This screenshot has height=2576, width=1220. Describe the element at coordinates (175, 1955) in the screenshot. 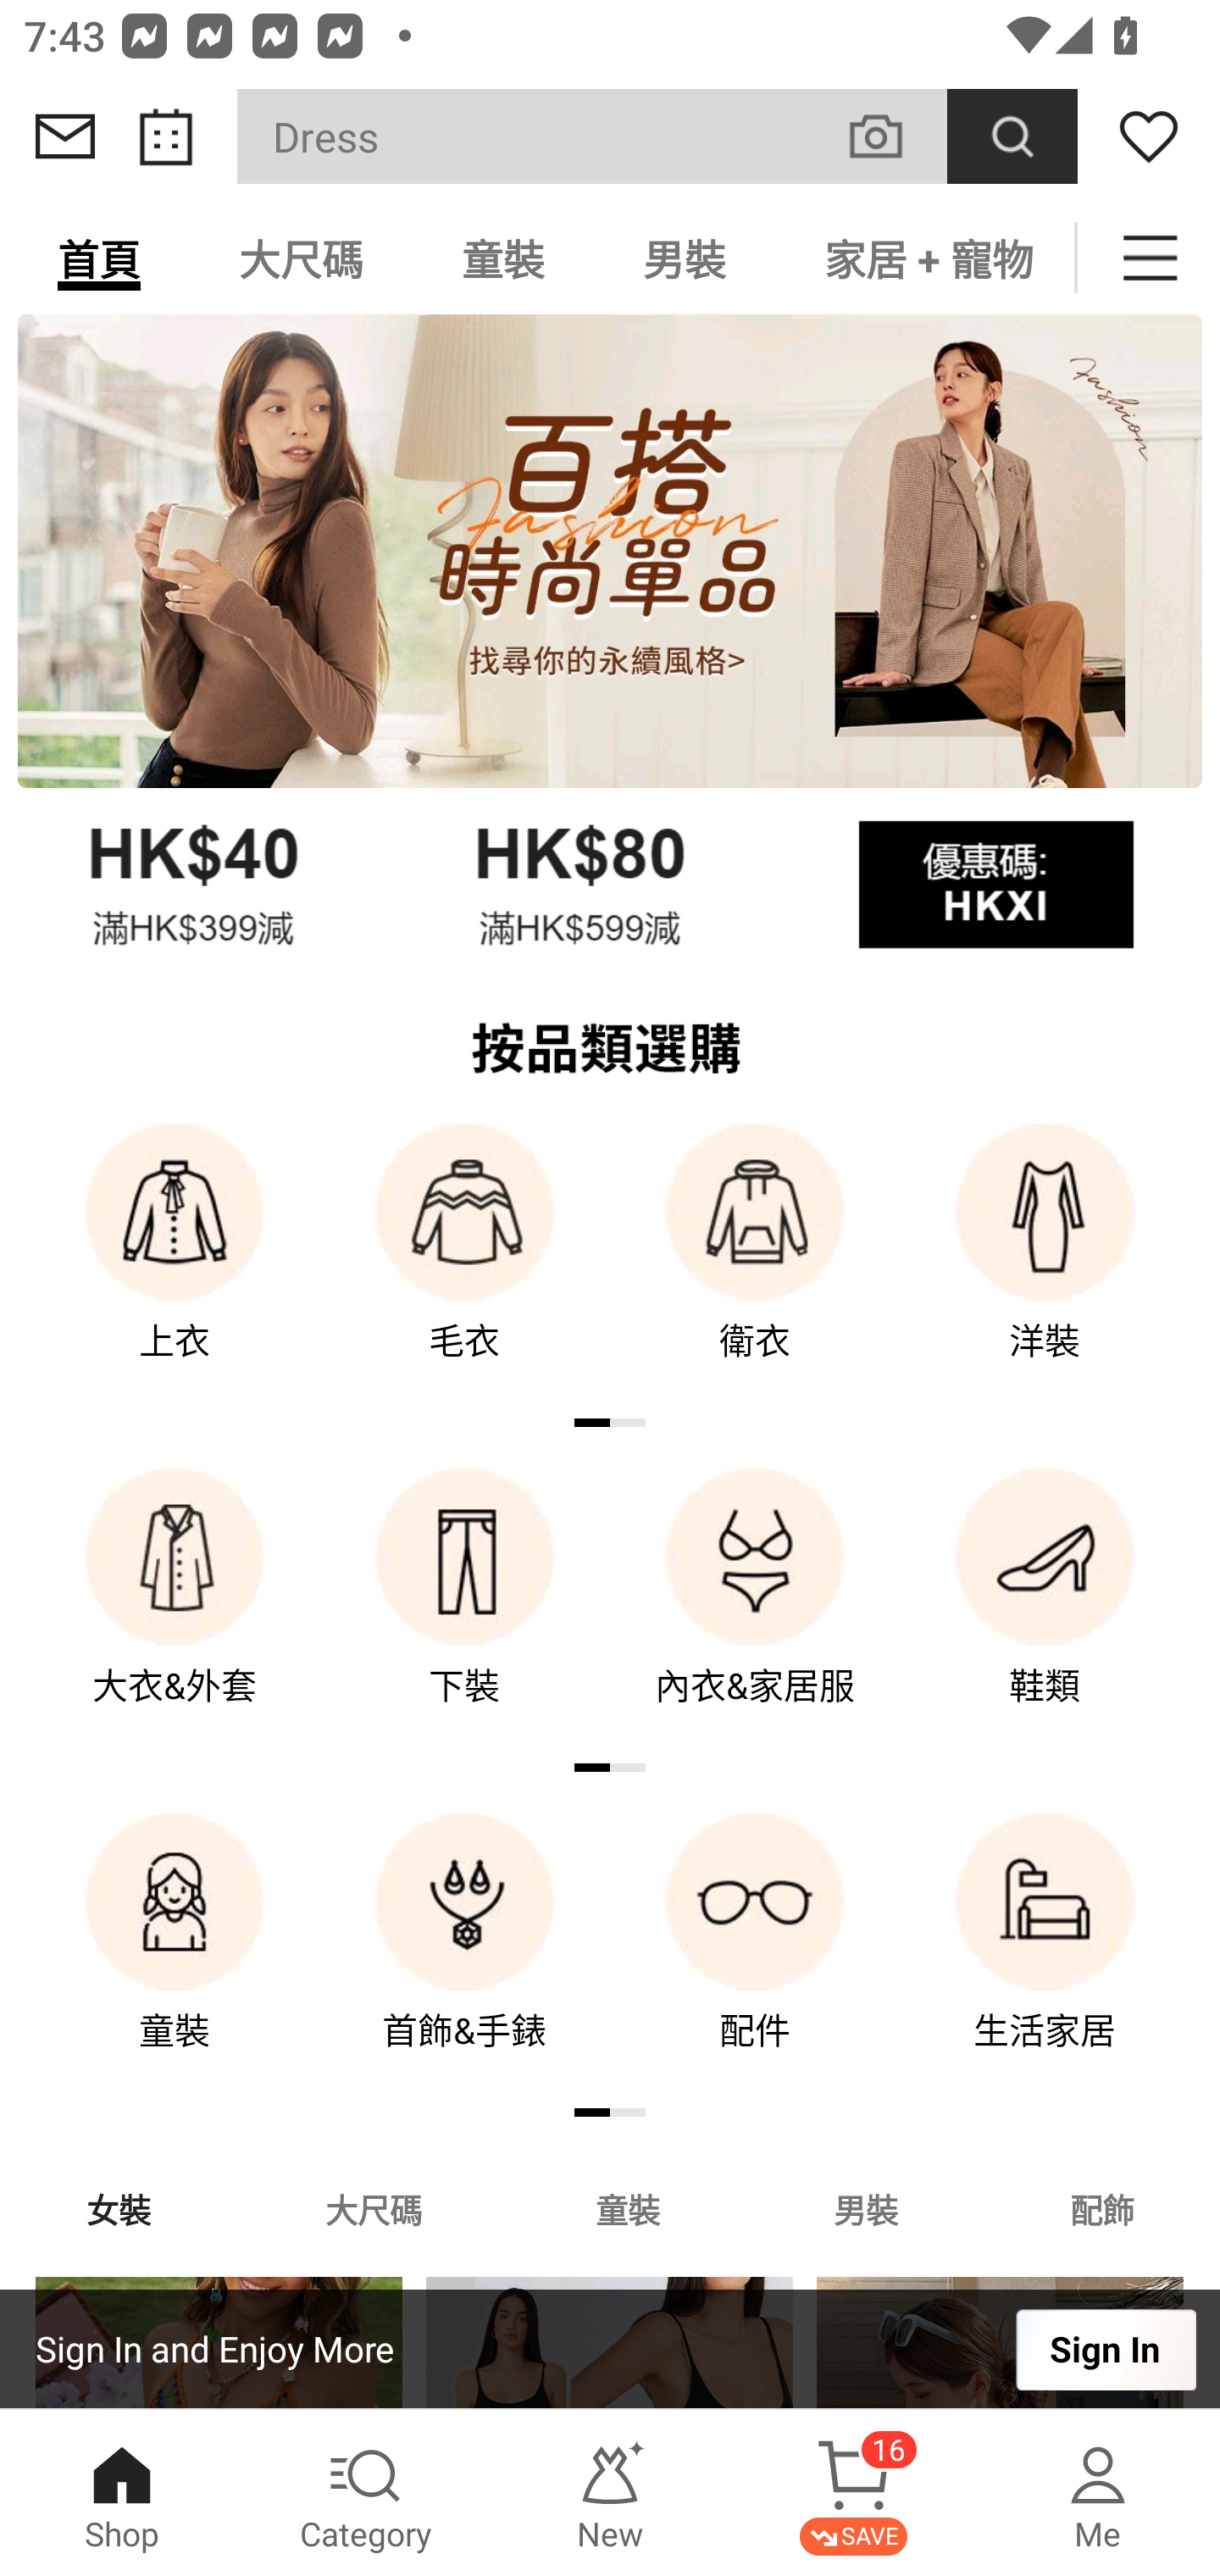

I see `童裝` at that location.